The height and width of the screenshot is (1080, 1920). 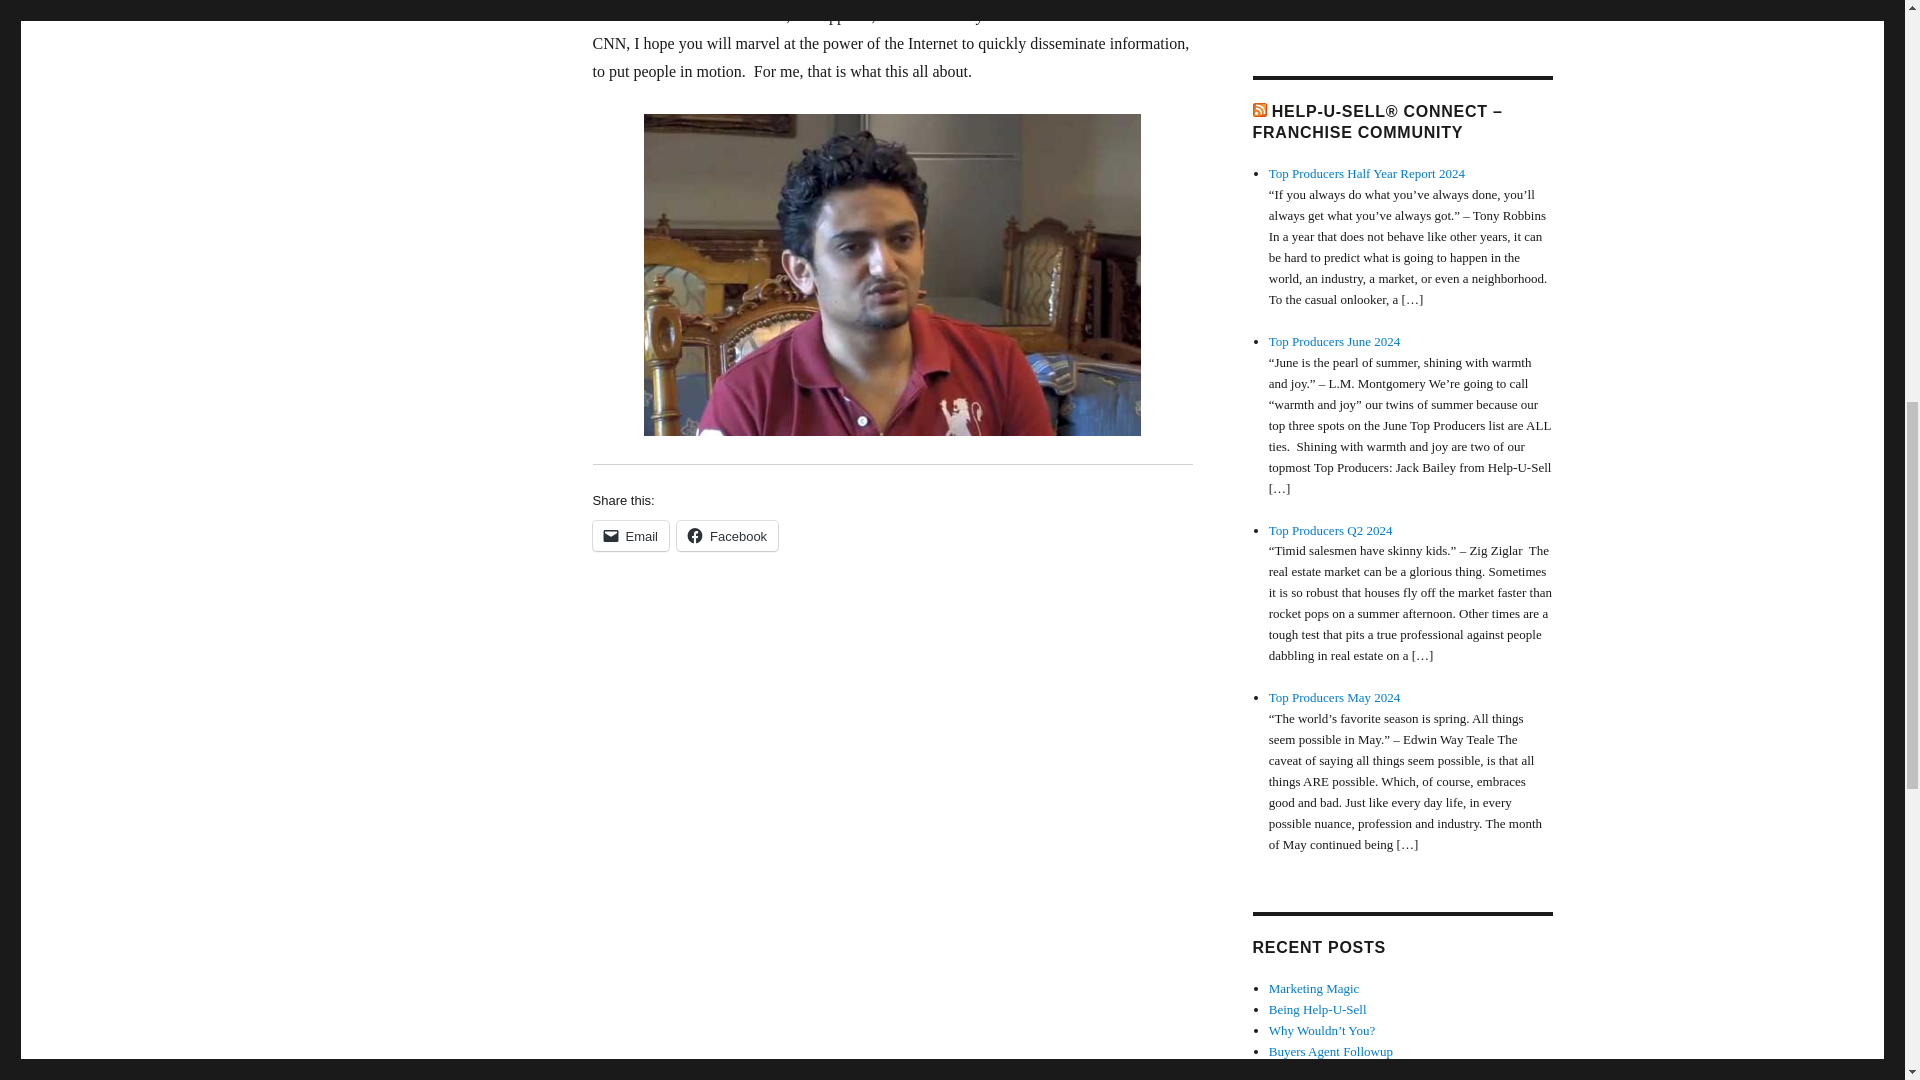 I want to click on Buyers Agent Followup, so click(x=1331, y=1052).